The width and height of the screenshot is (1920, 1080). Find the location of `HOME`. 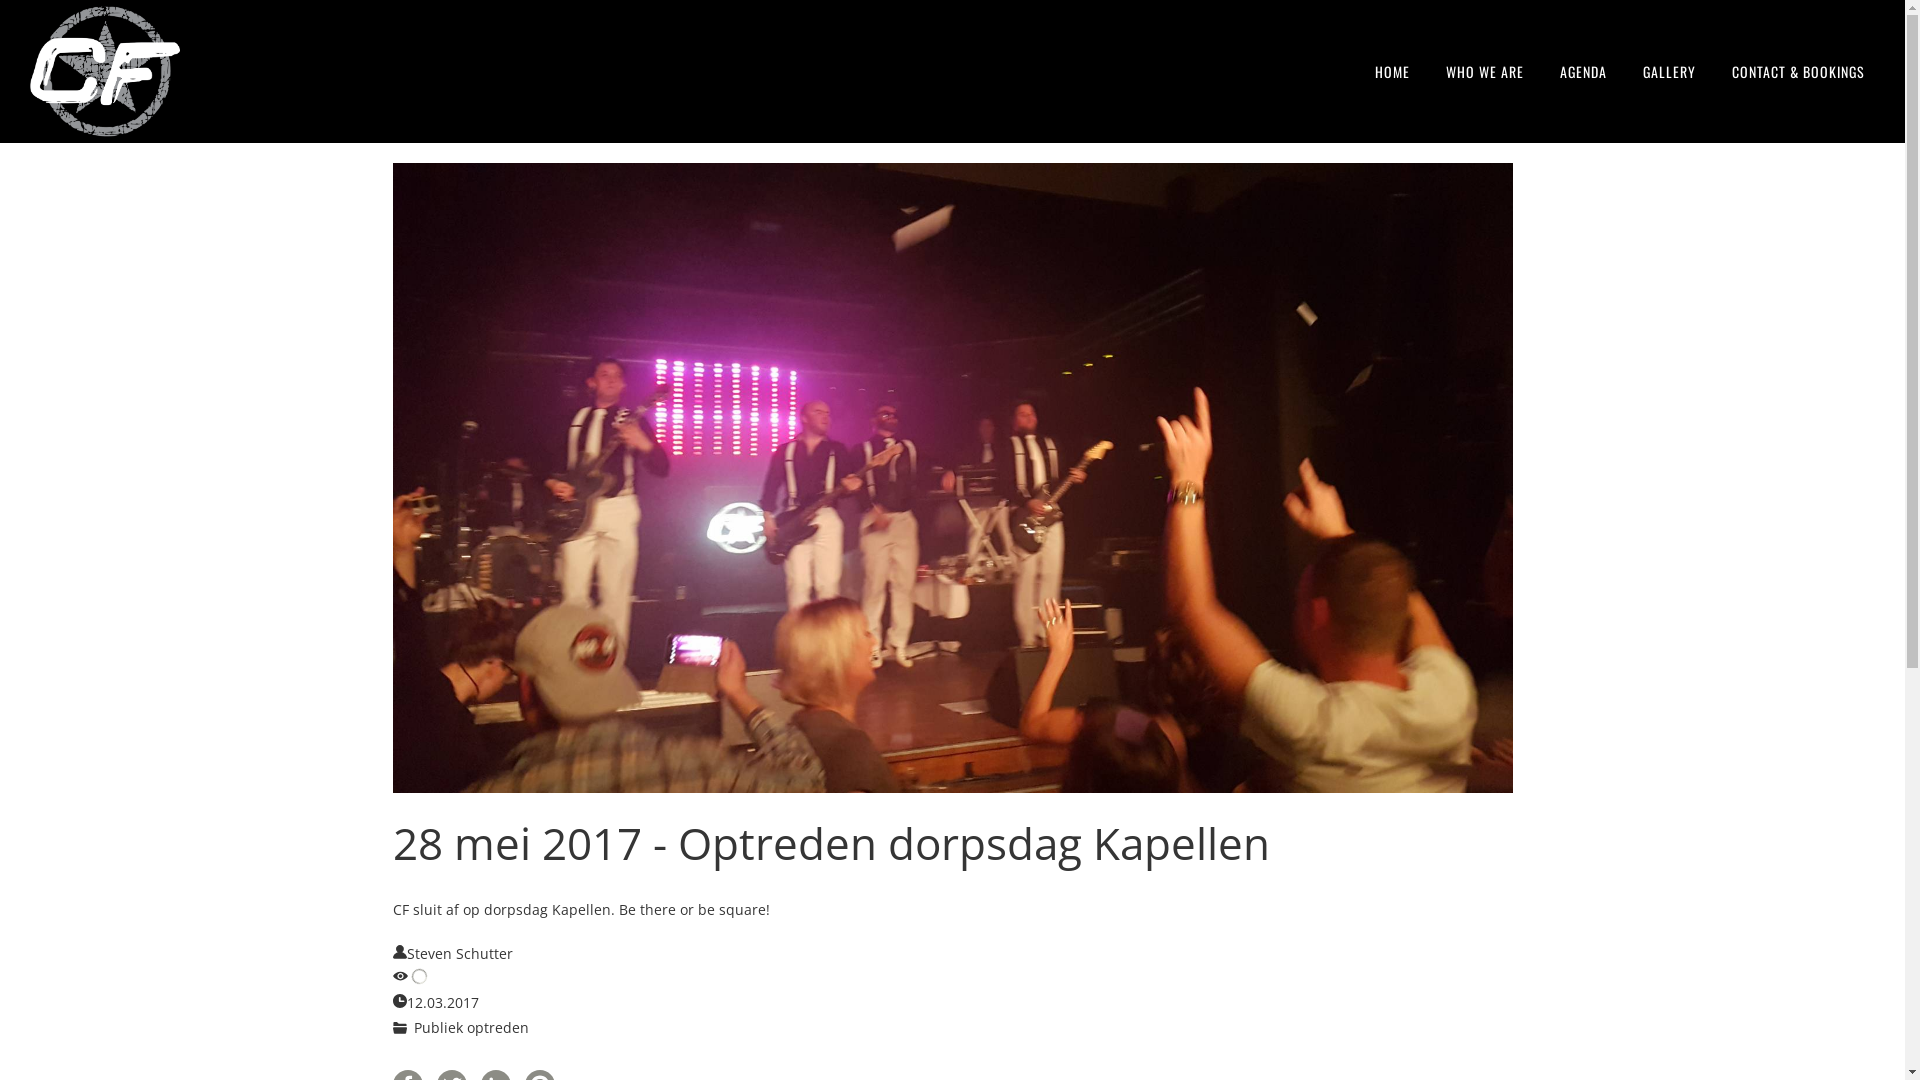

HOME is located at coordinates (1392, 72).